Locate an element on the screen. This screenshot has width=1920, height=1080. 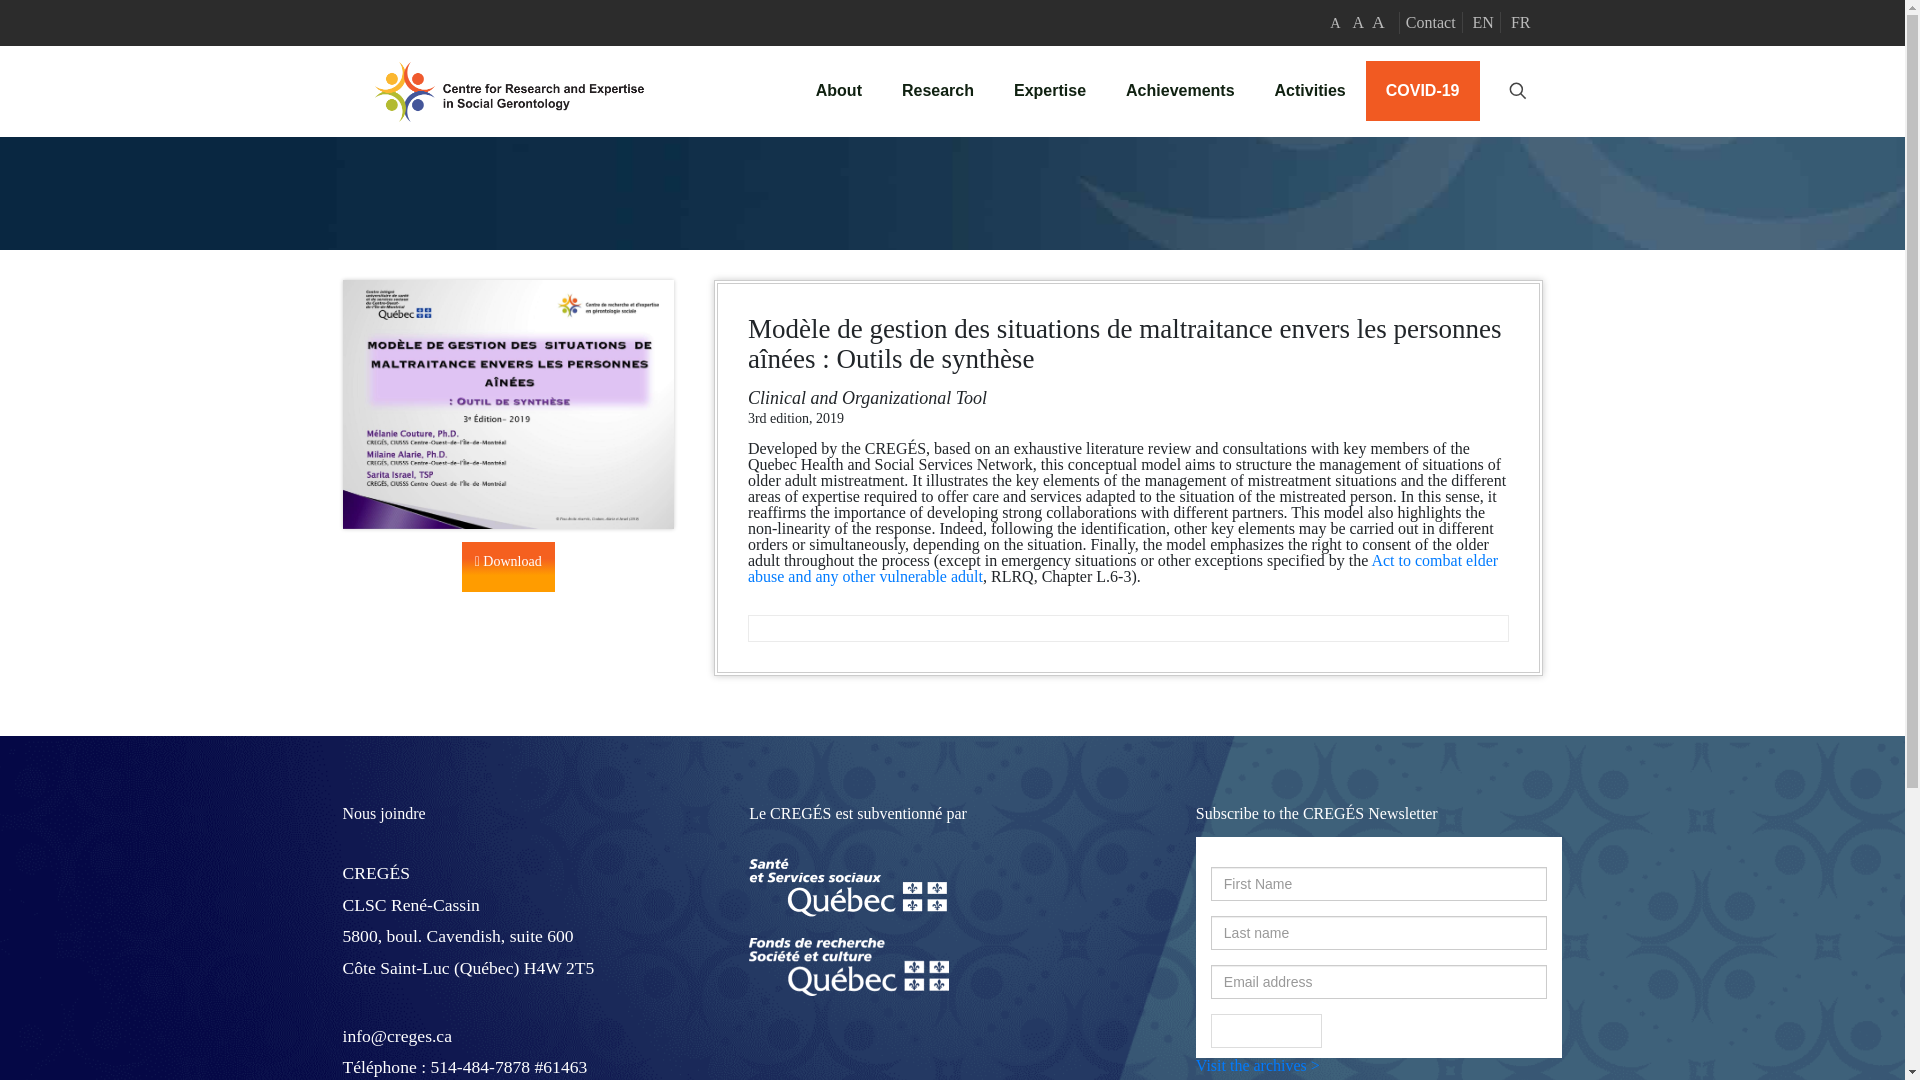
FR is located at coordinates (1520, 22).